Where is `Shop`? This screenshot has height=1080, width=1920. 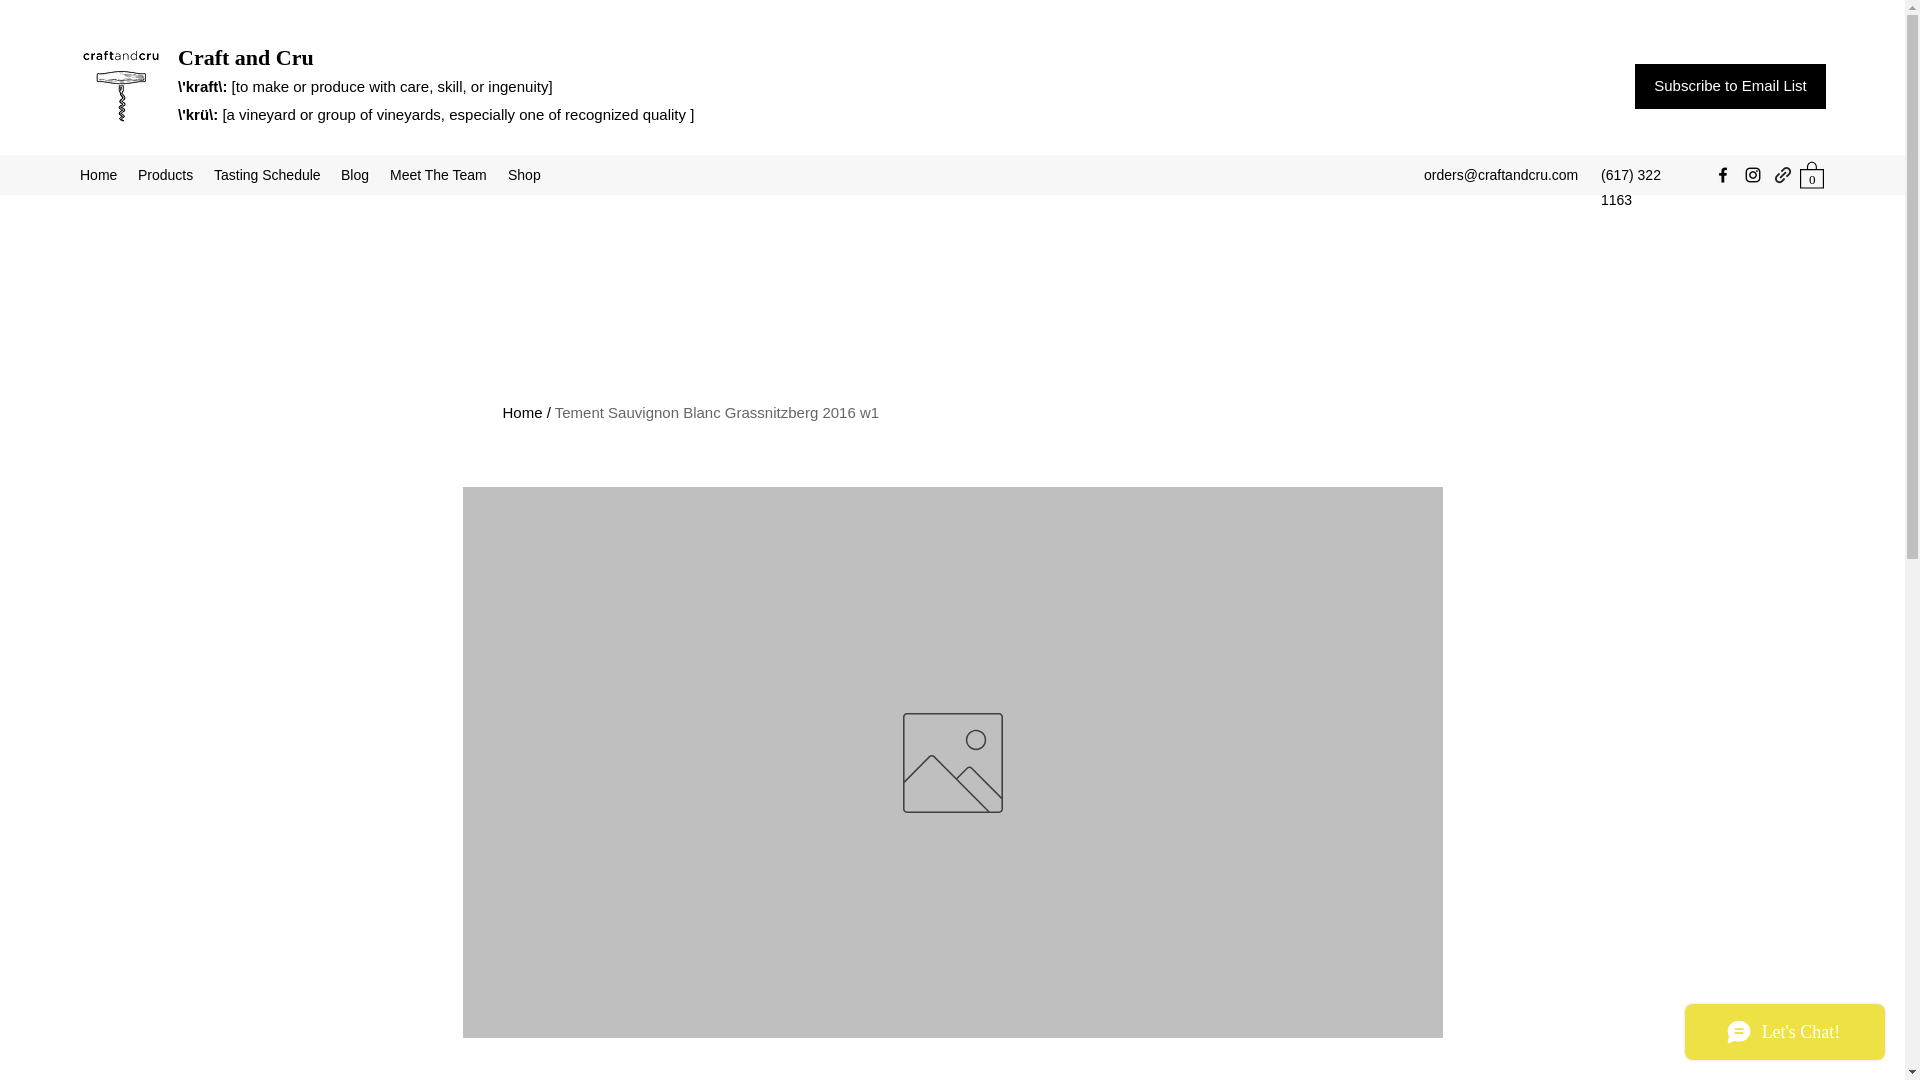
Shop is located at coordinates (524, 174).